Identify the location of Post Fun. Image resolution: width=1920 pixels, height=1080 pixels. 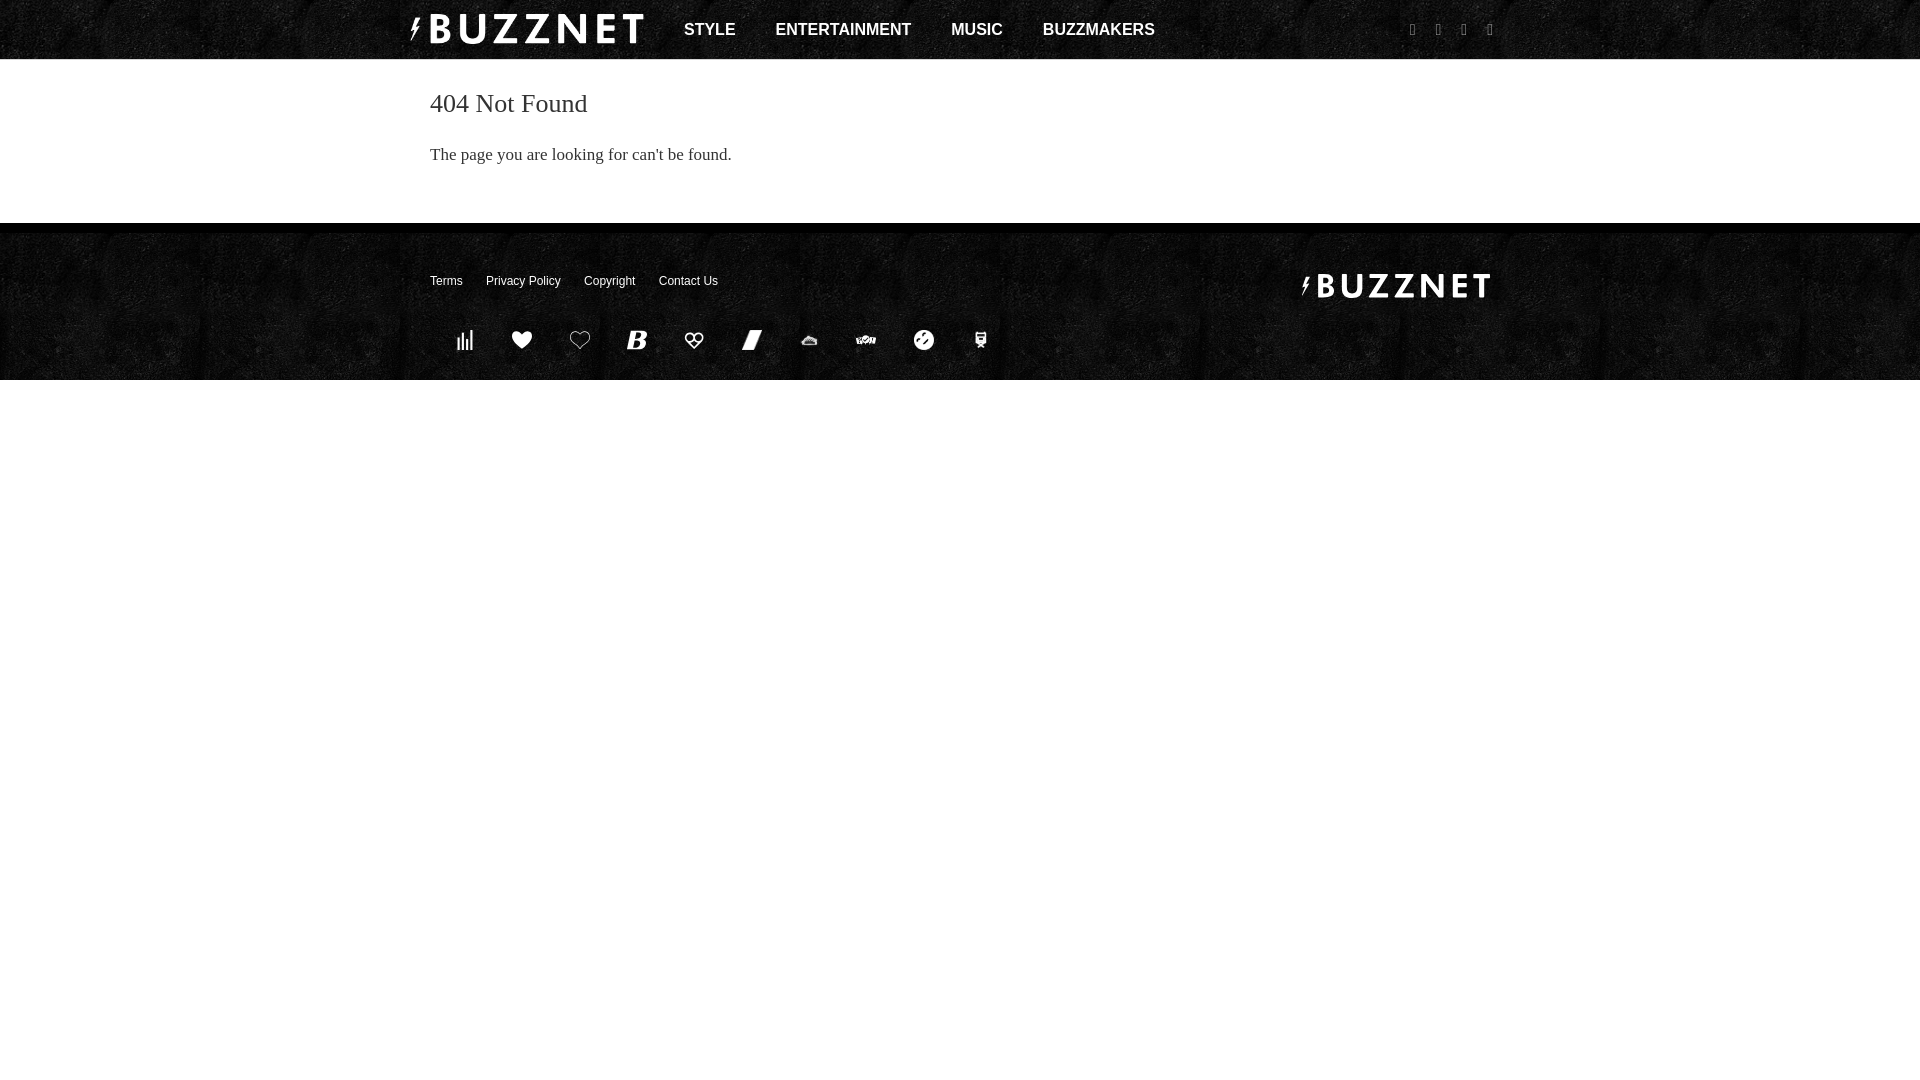
(579, 339).